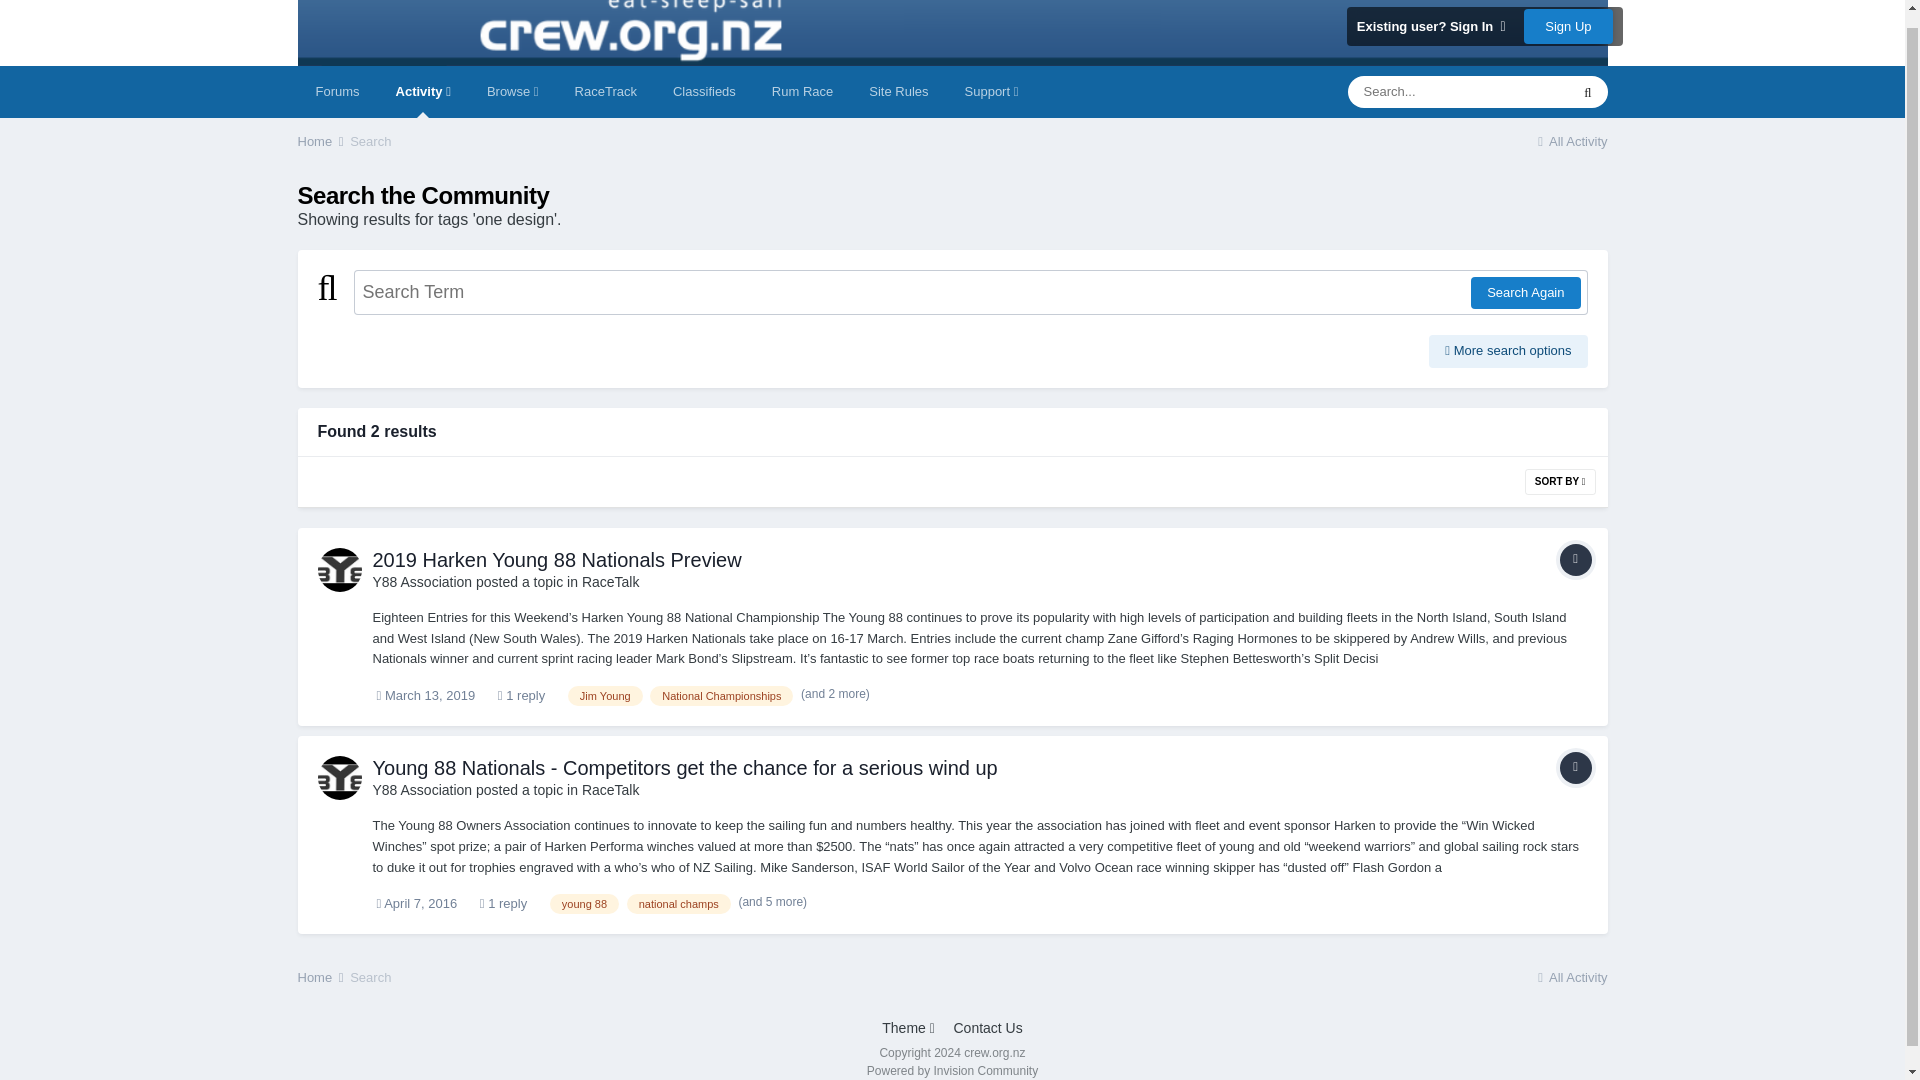 This screenshot has width=1920, height=1080. I want to click on Find other content tagged with 'Jim Young', so click(606, 696).